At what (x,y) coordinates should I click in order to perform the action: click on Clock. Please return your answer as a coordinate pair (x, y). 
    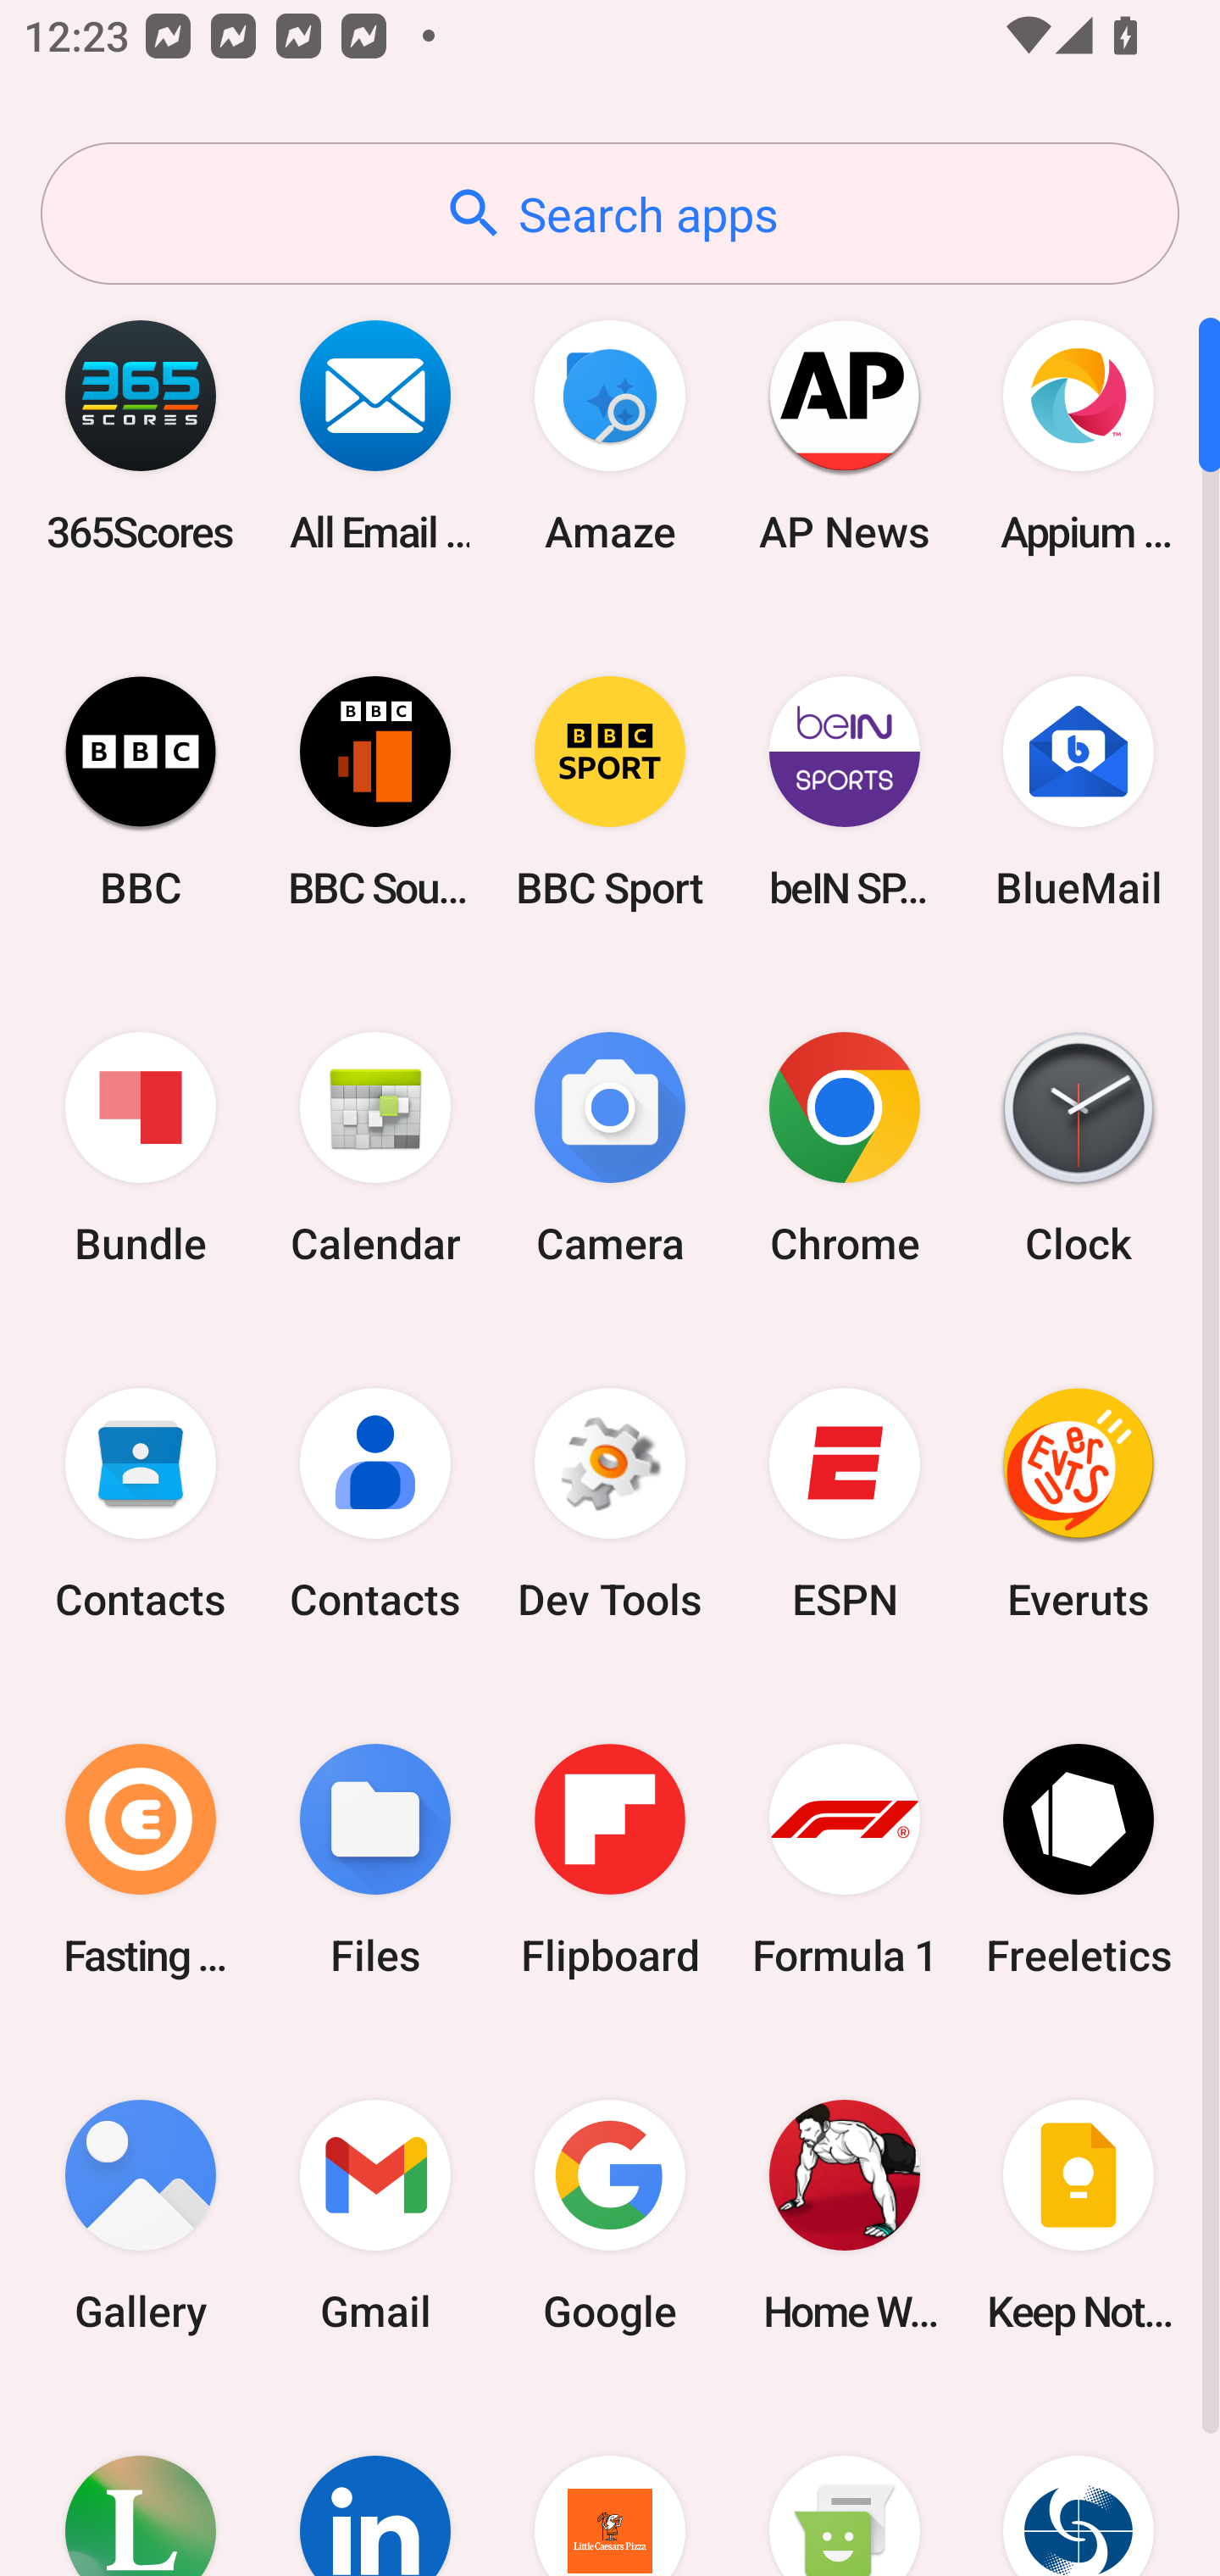
    Looking at the image, I should click on (1079, 1149).